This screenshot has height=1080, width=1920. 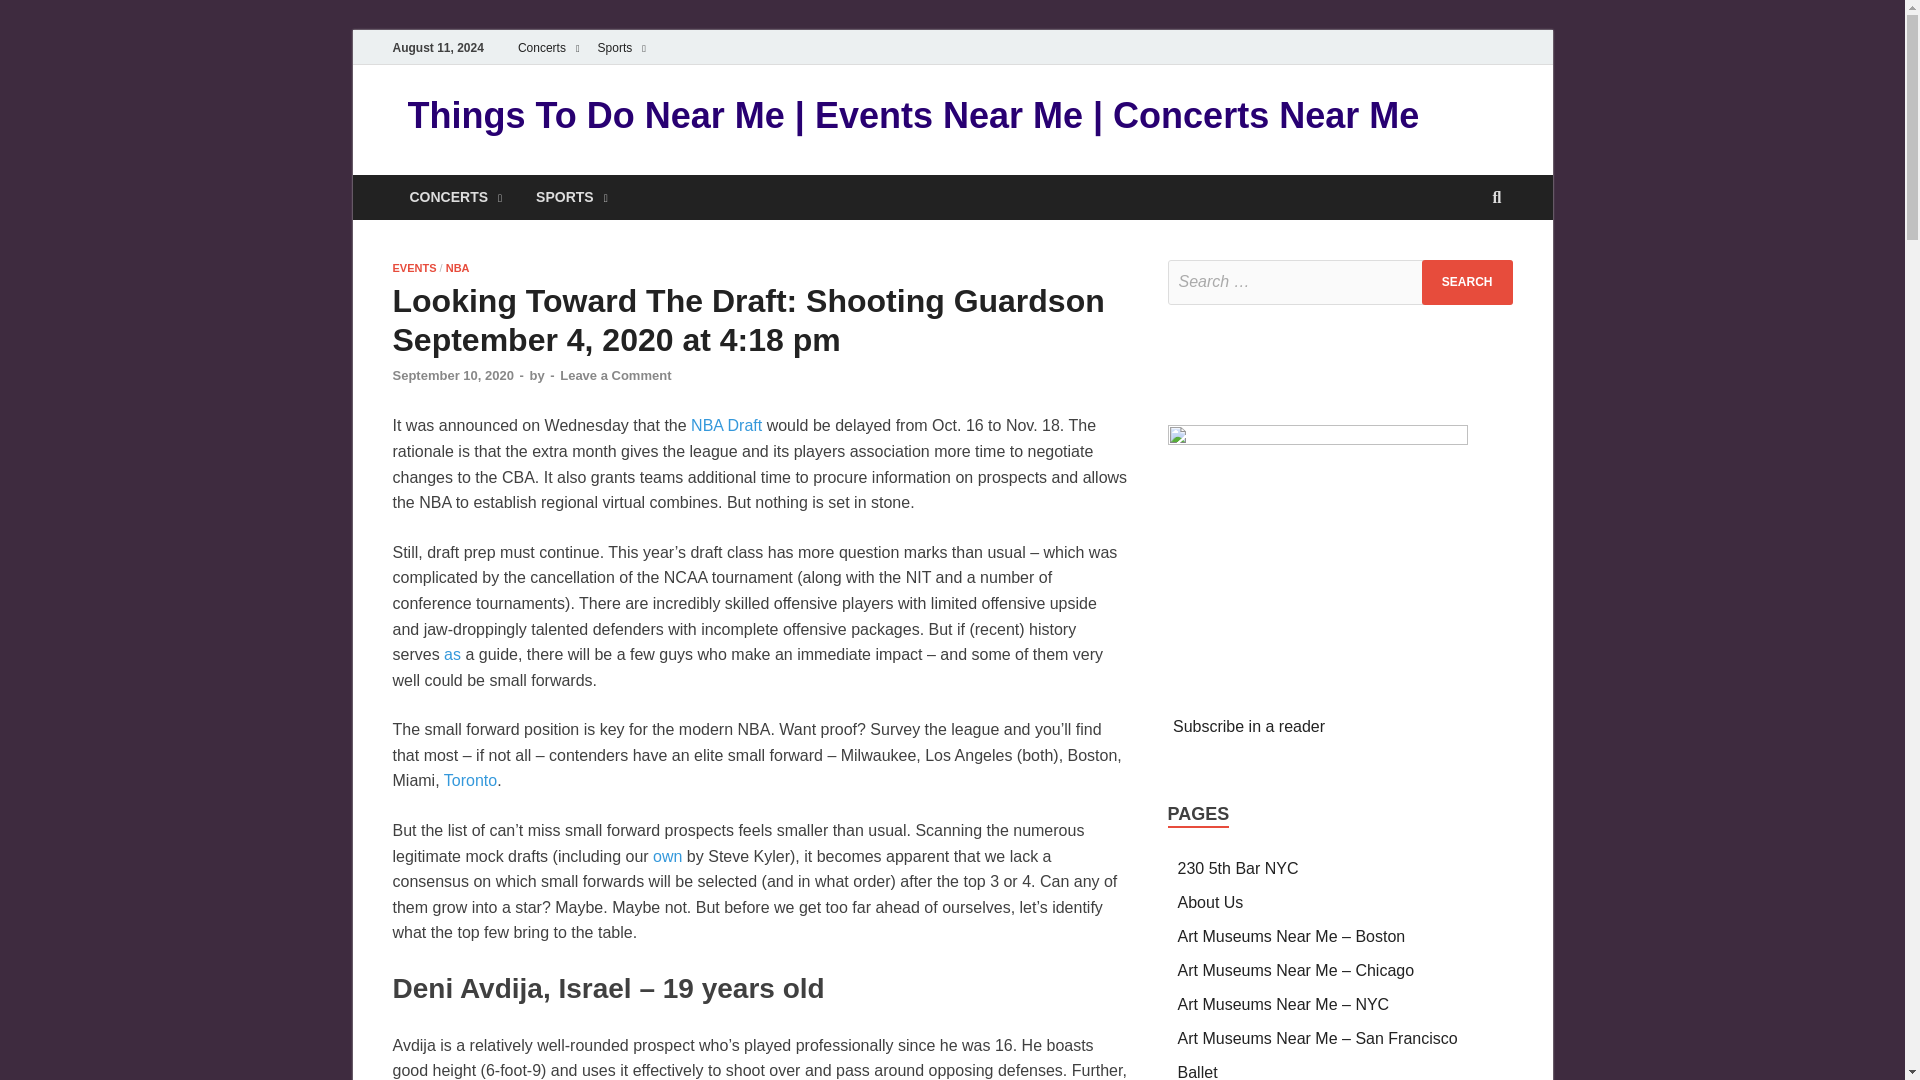 I want to click on Toronto, so click(x=470, y=780).